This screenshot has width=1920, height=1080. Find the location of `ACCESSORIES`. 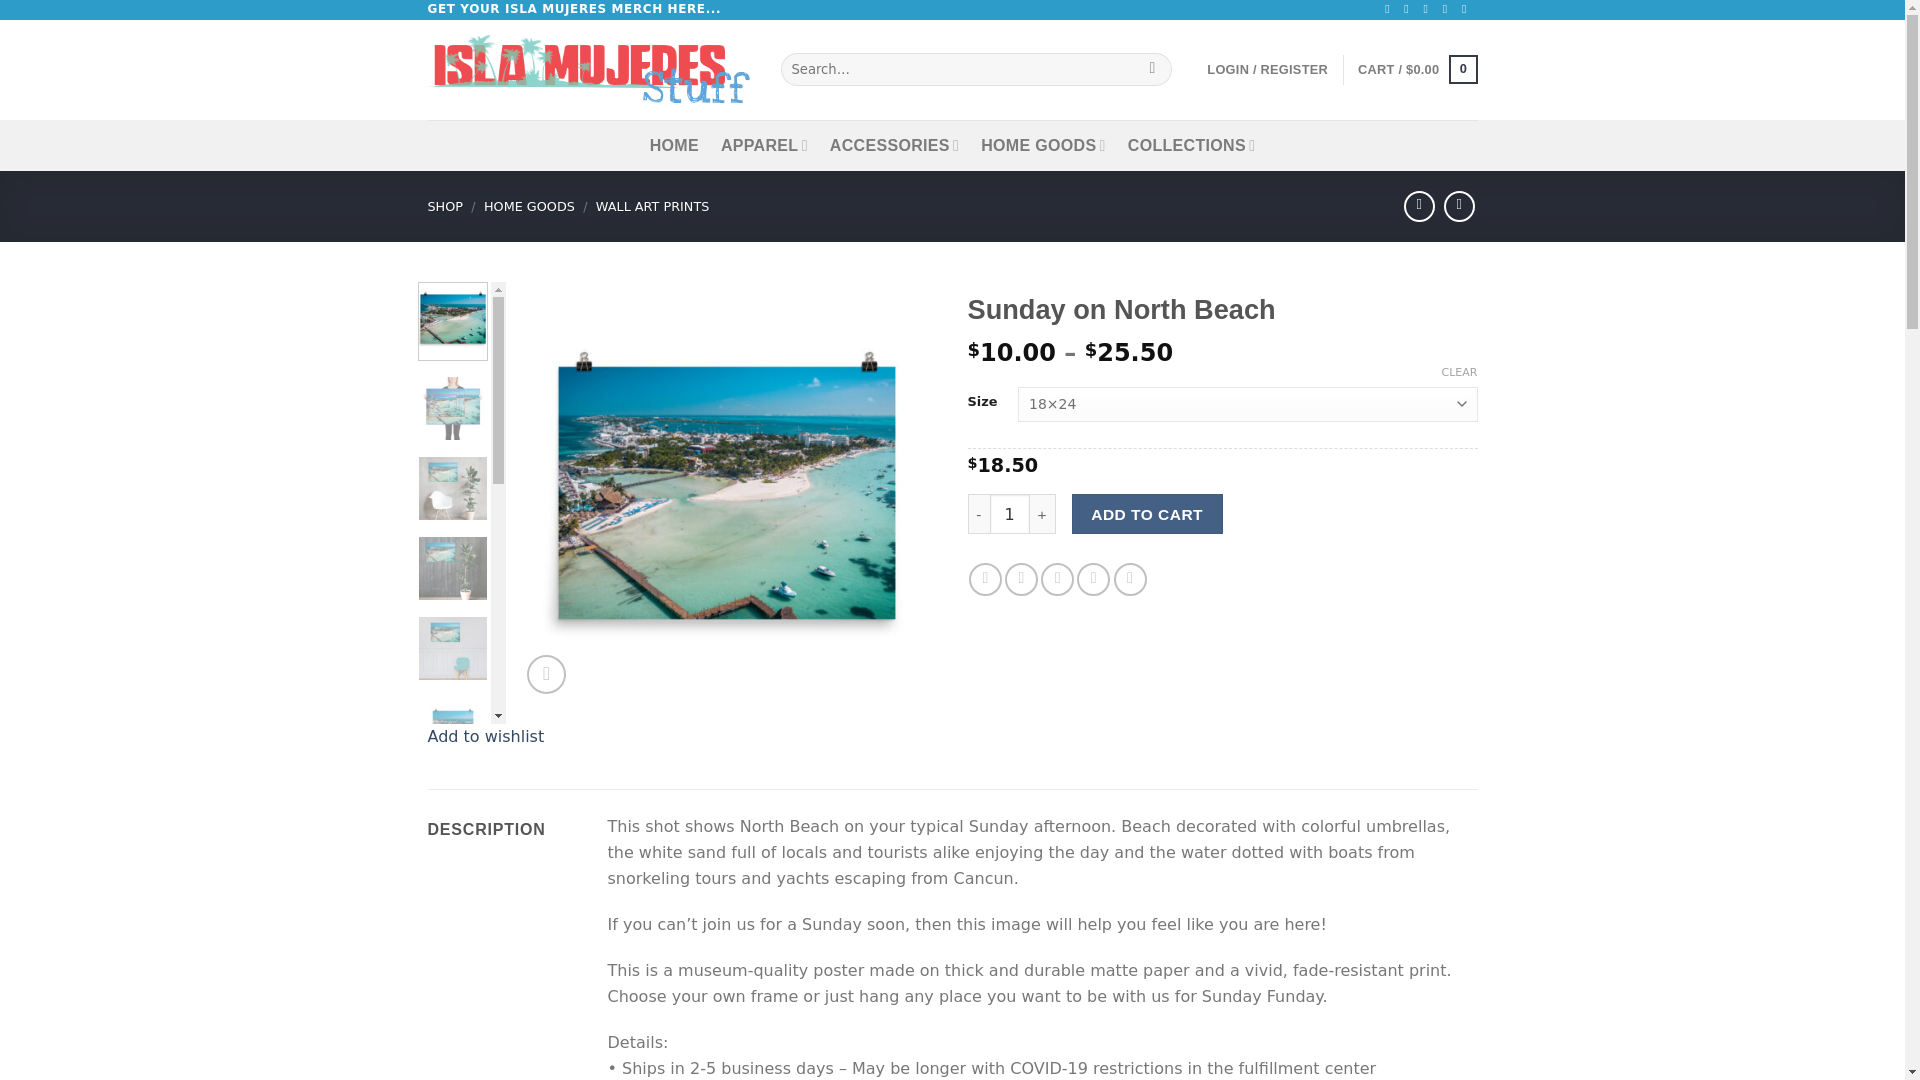

ACCESSORIES is located at coordinates (894, 144).